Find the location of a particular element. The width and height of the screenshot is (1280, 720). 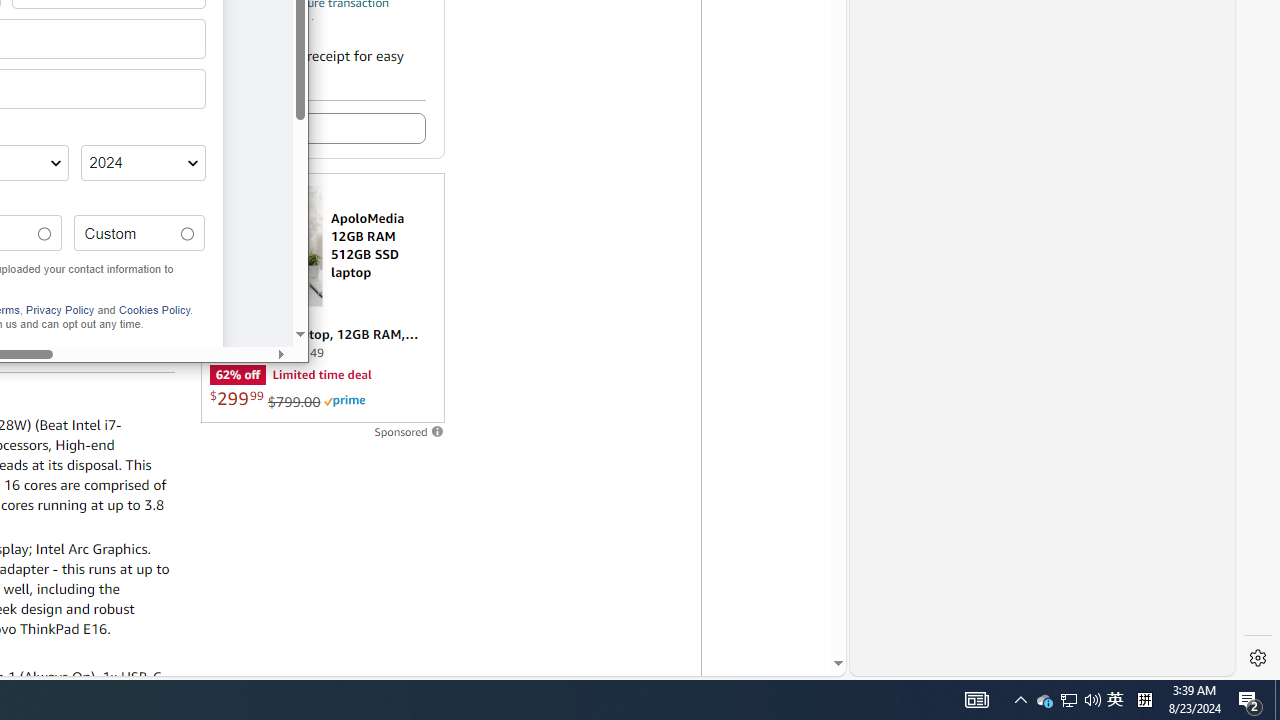

Privacy Policy is located at coordinates (1115, 700).